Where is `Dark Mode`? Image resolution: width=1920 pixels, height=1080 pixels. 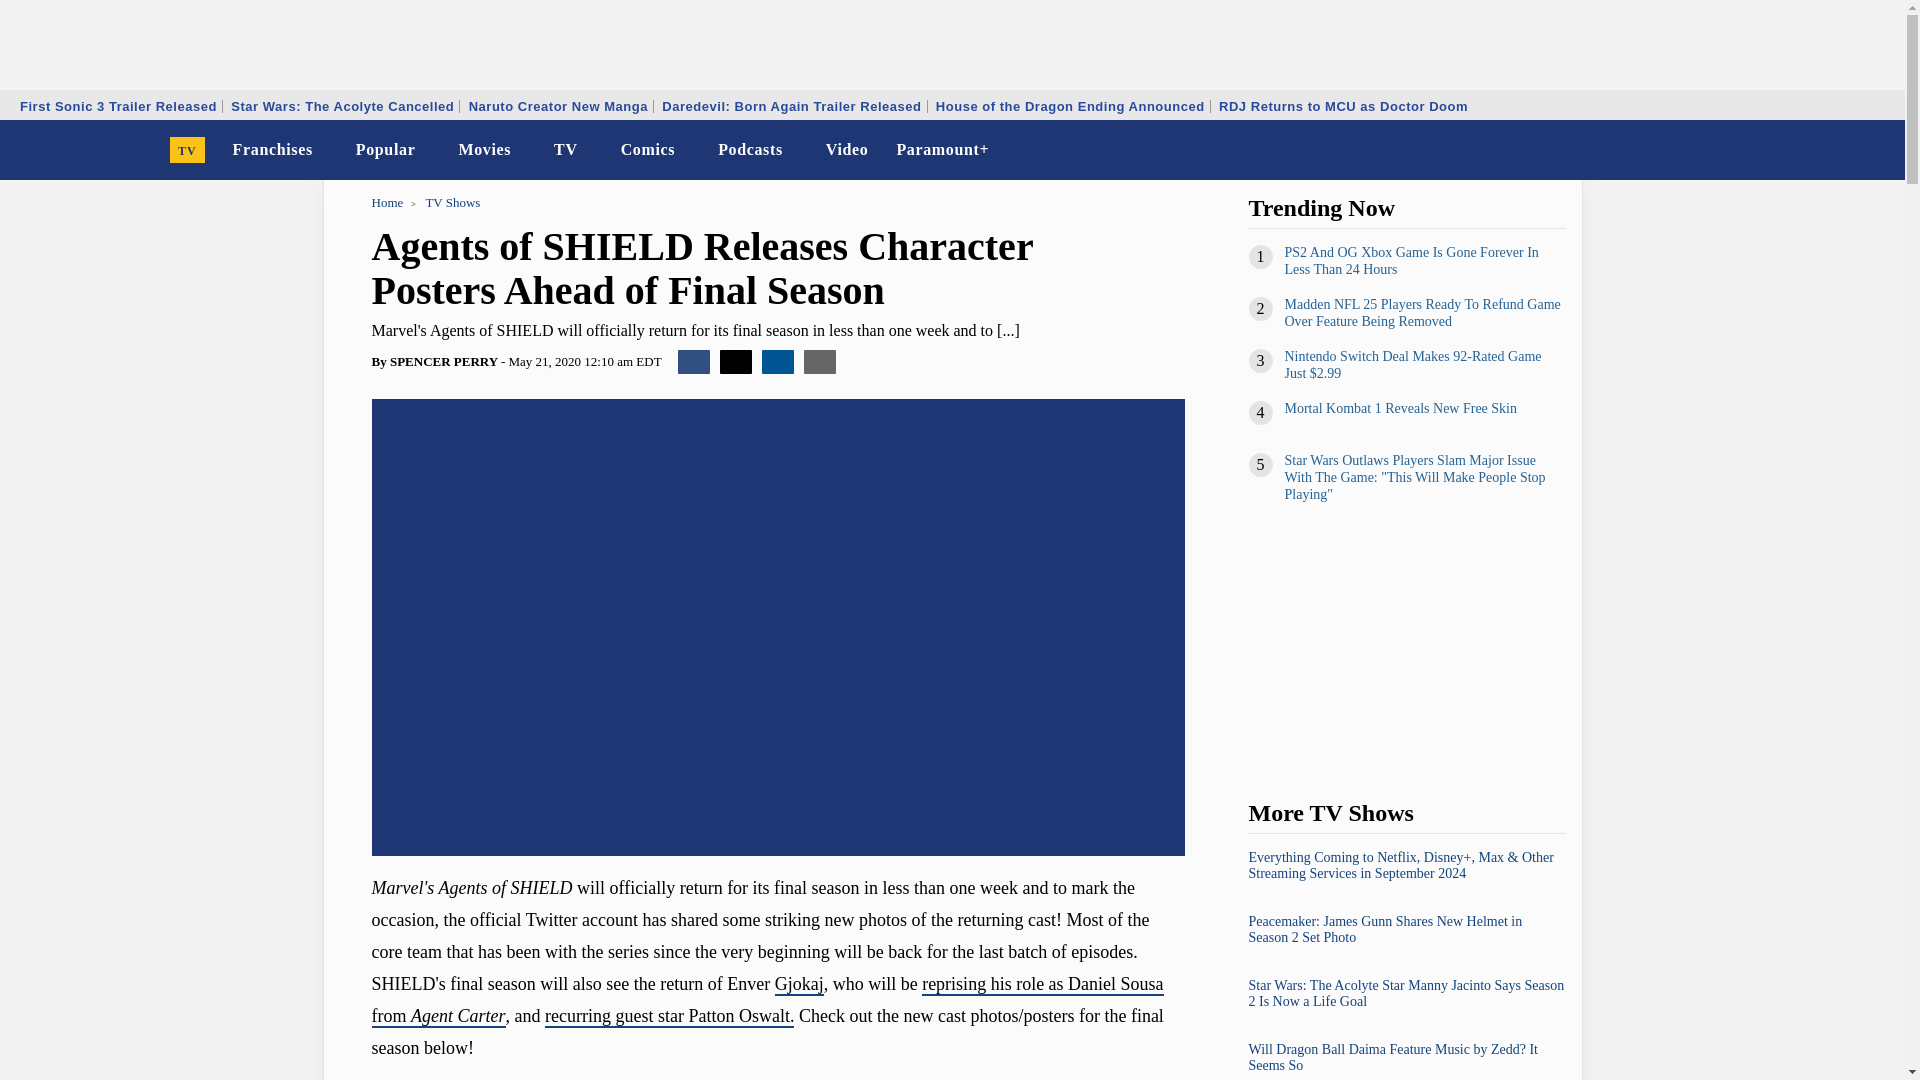
Dark Mode is located at coordinates (1838, 150).